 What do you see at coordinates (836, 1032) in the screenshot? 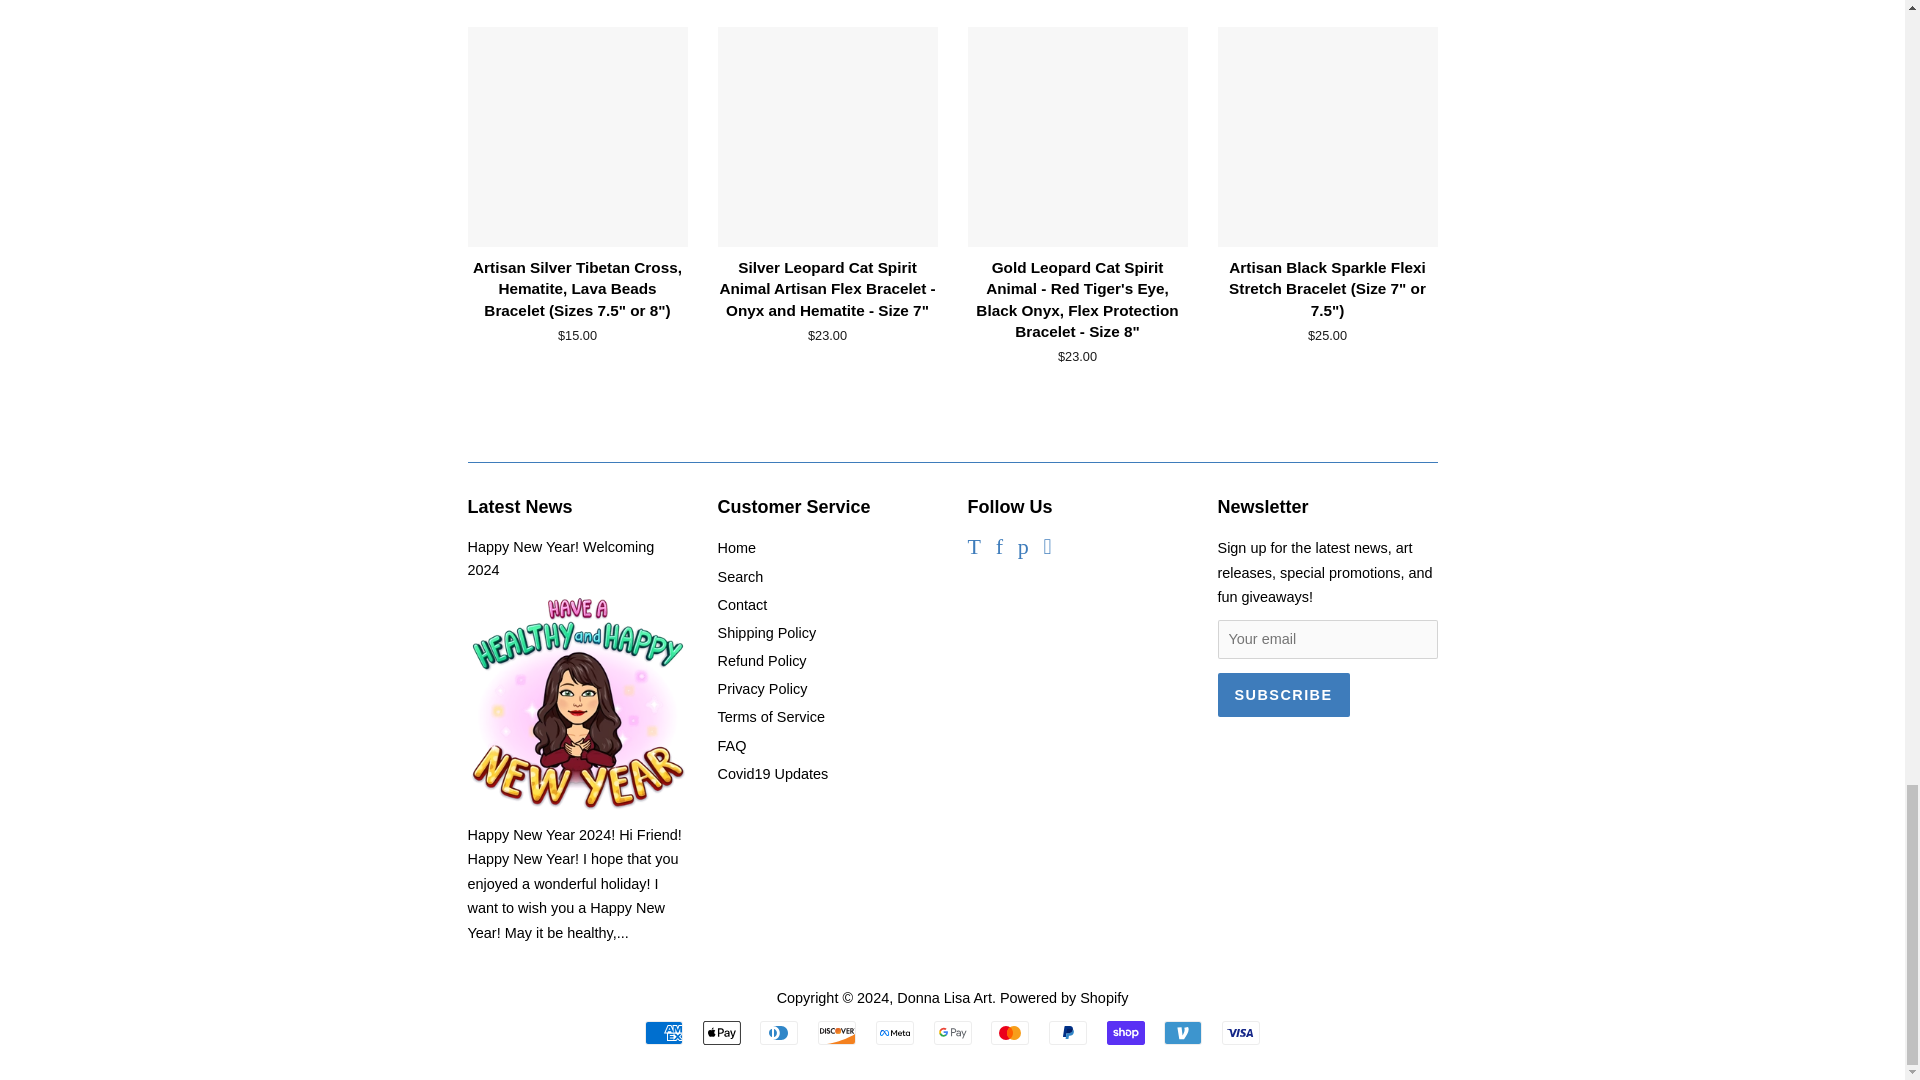
I see `Discover` at bounding box center [836, 1032].